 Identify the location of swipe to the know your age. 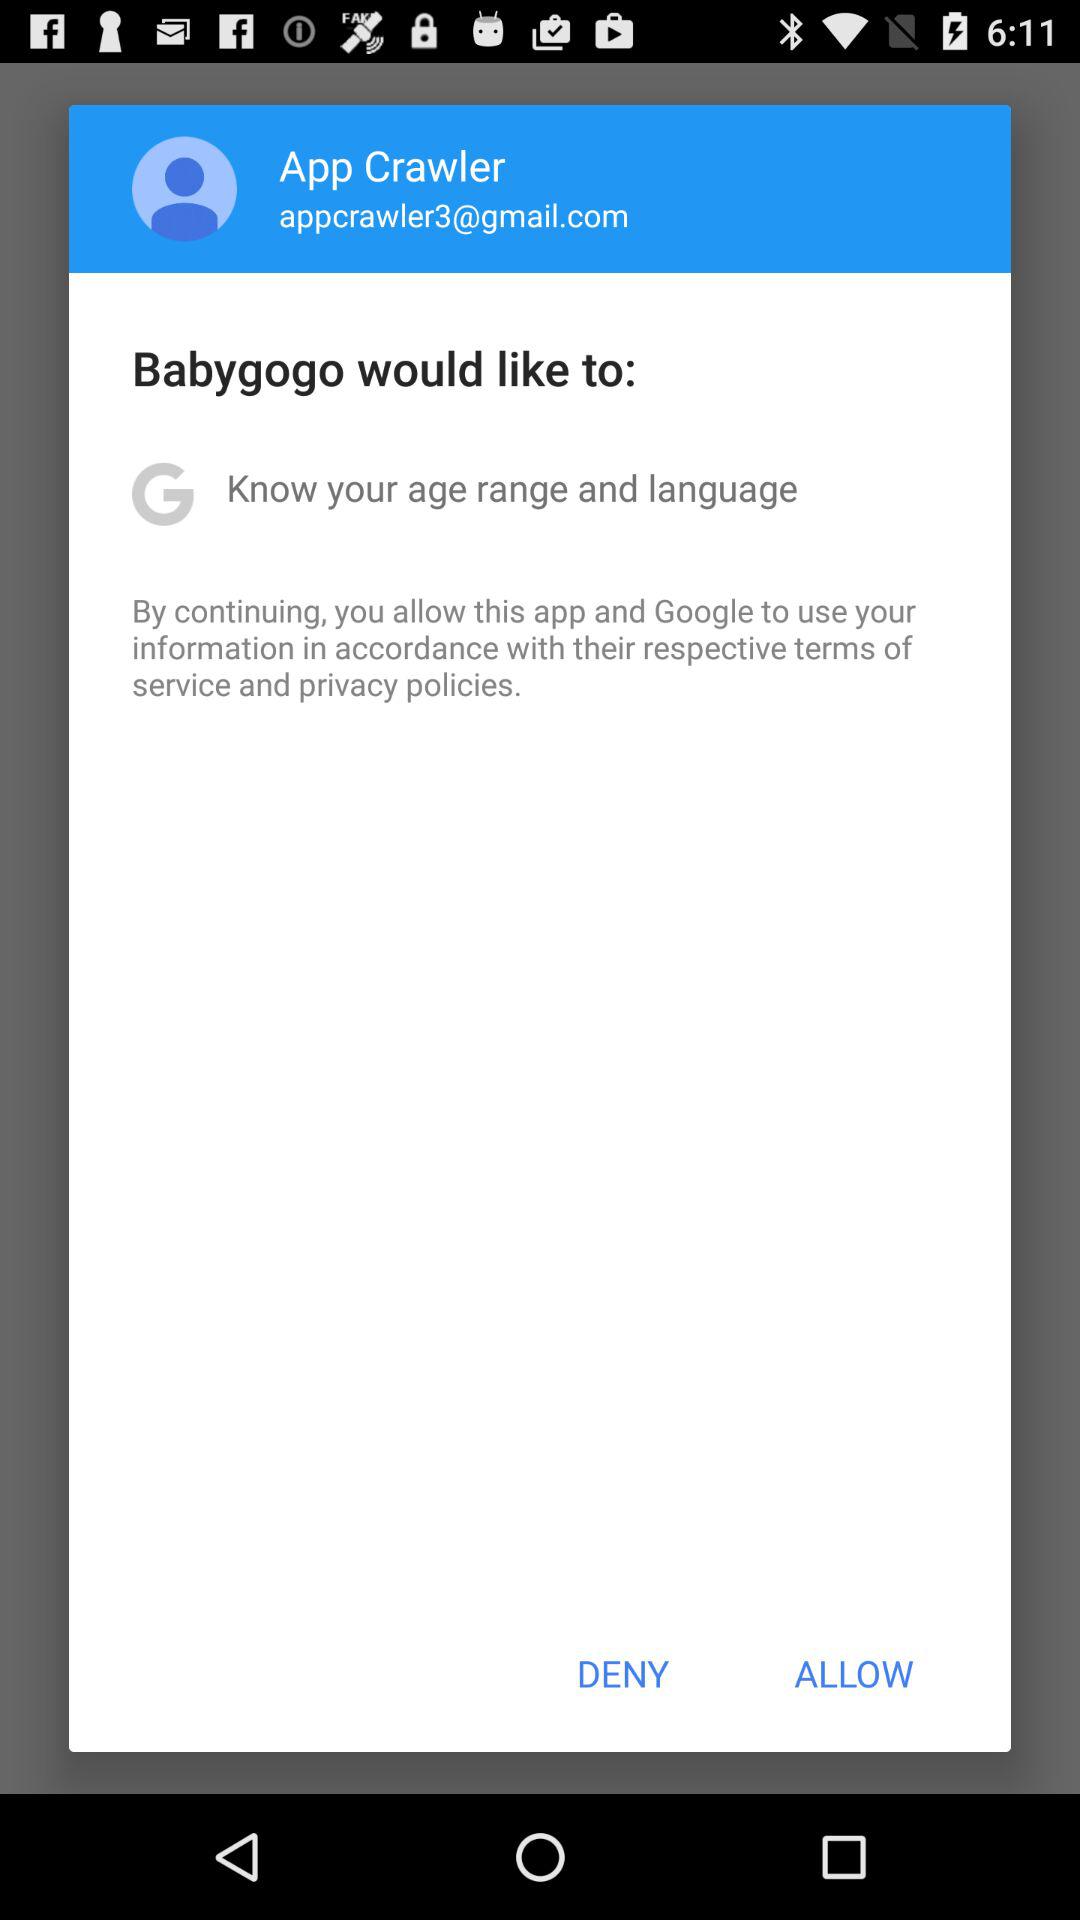
(512, 487).